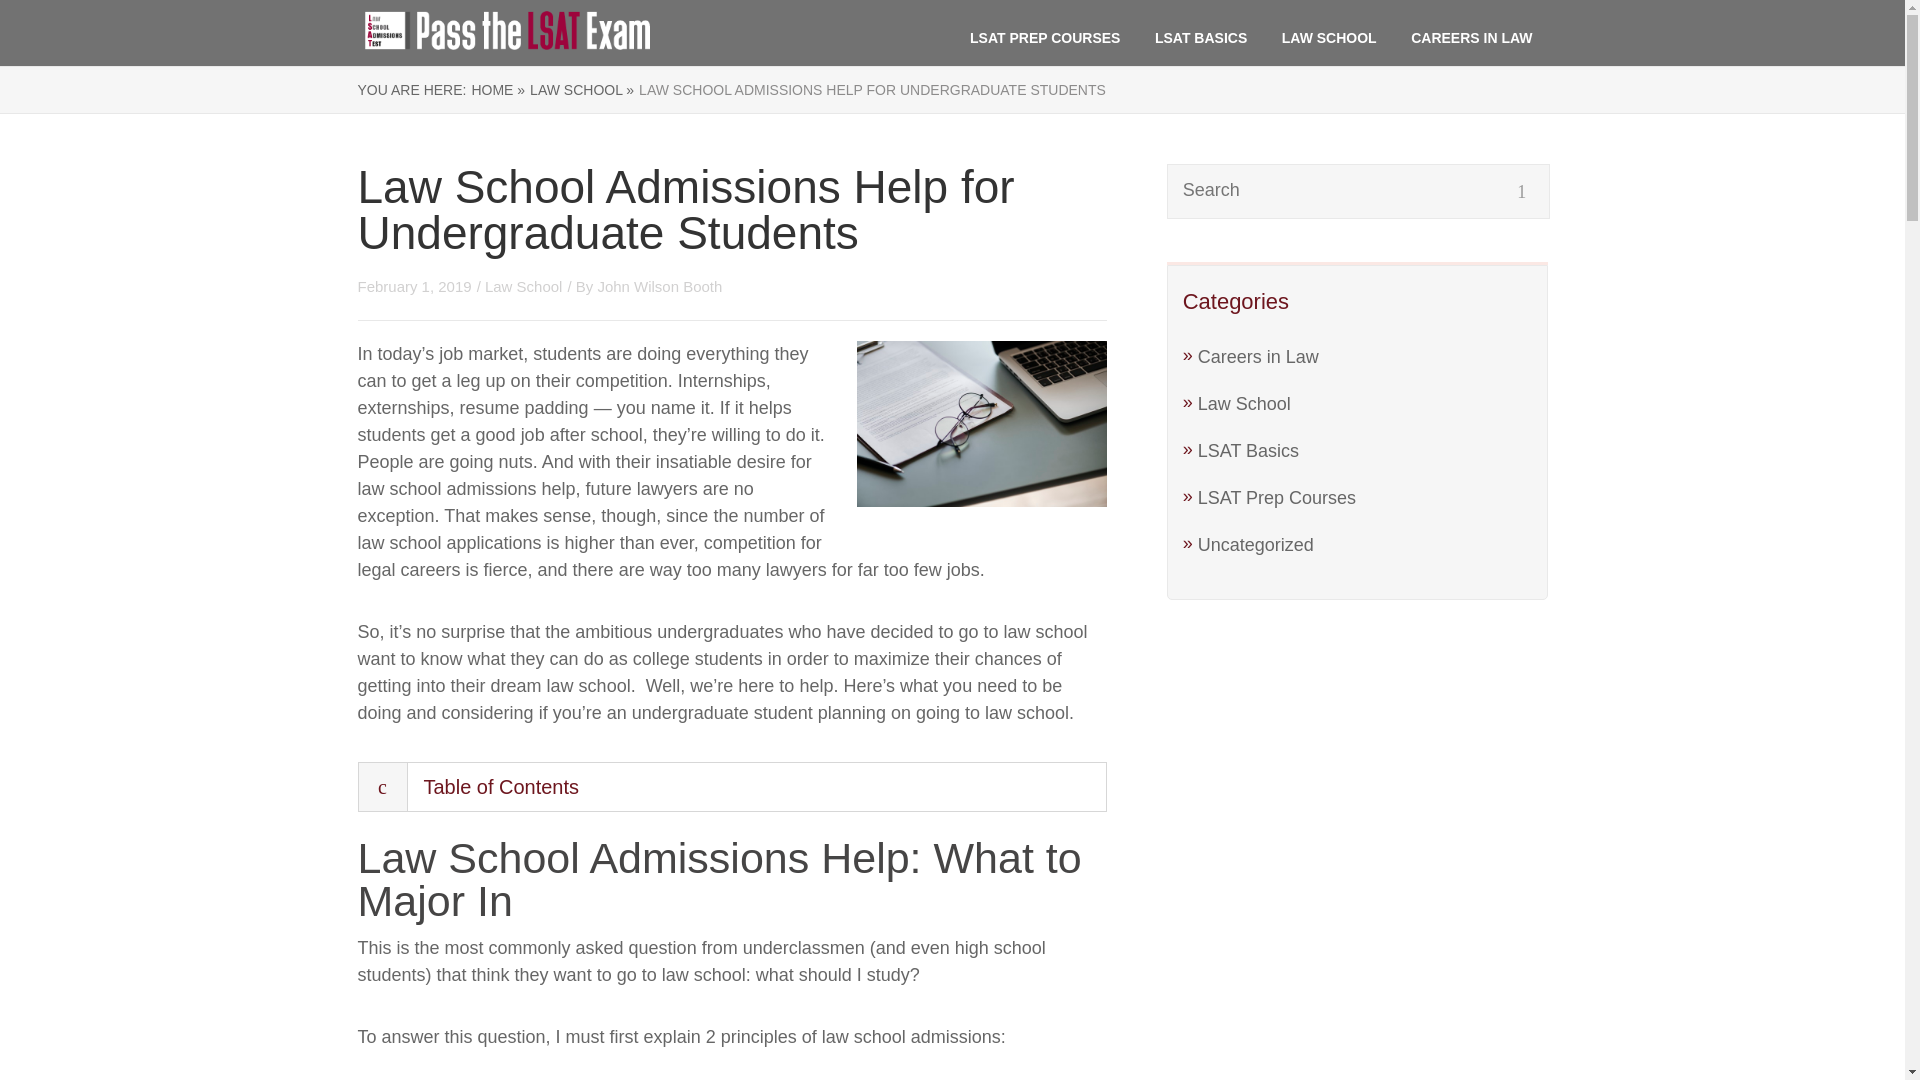 The height and width of the screenshot is (1080, 1920). Describe the element at coordinates (1329, 38) in the screenshot. I see `LAW SCHOOL` at that location.